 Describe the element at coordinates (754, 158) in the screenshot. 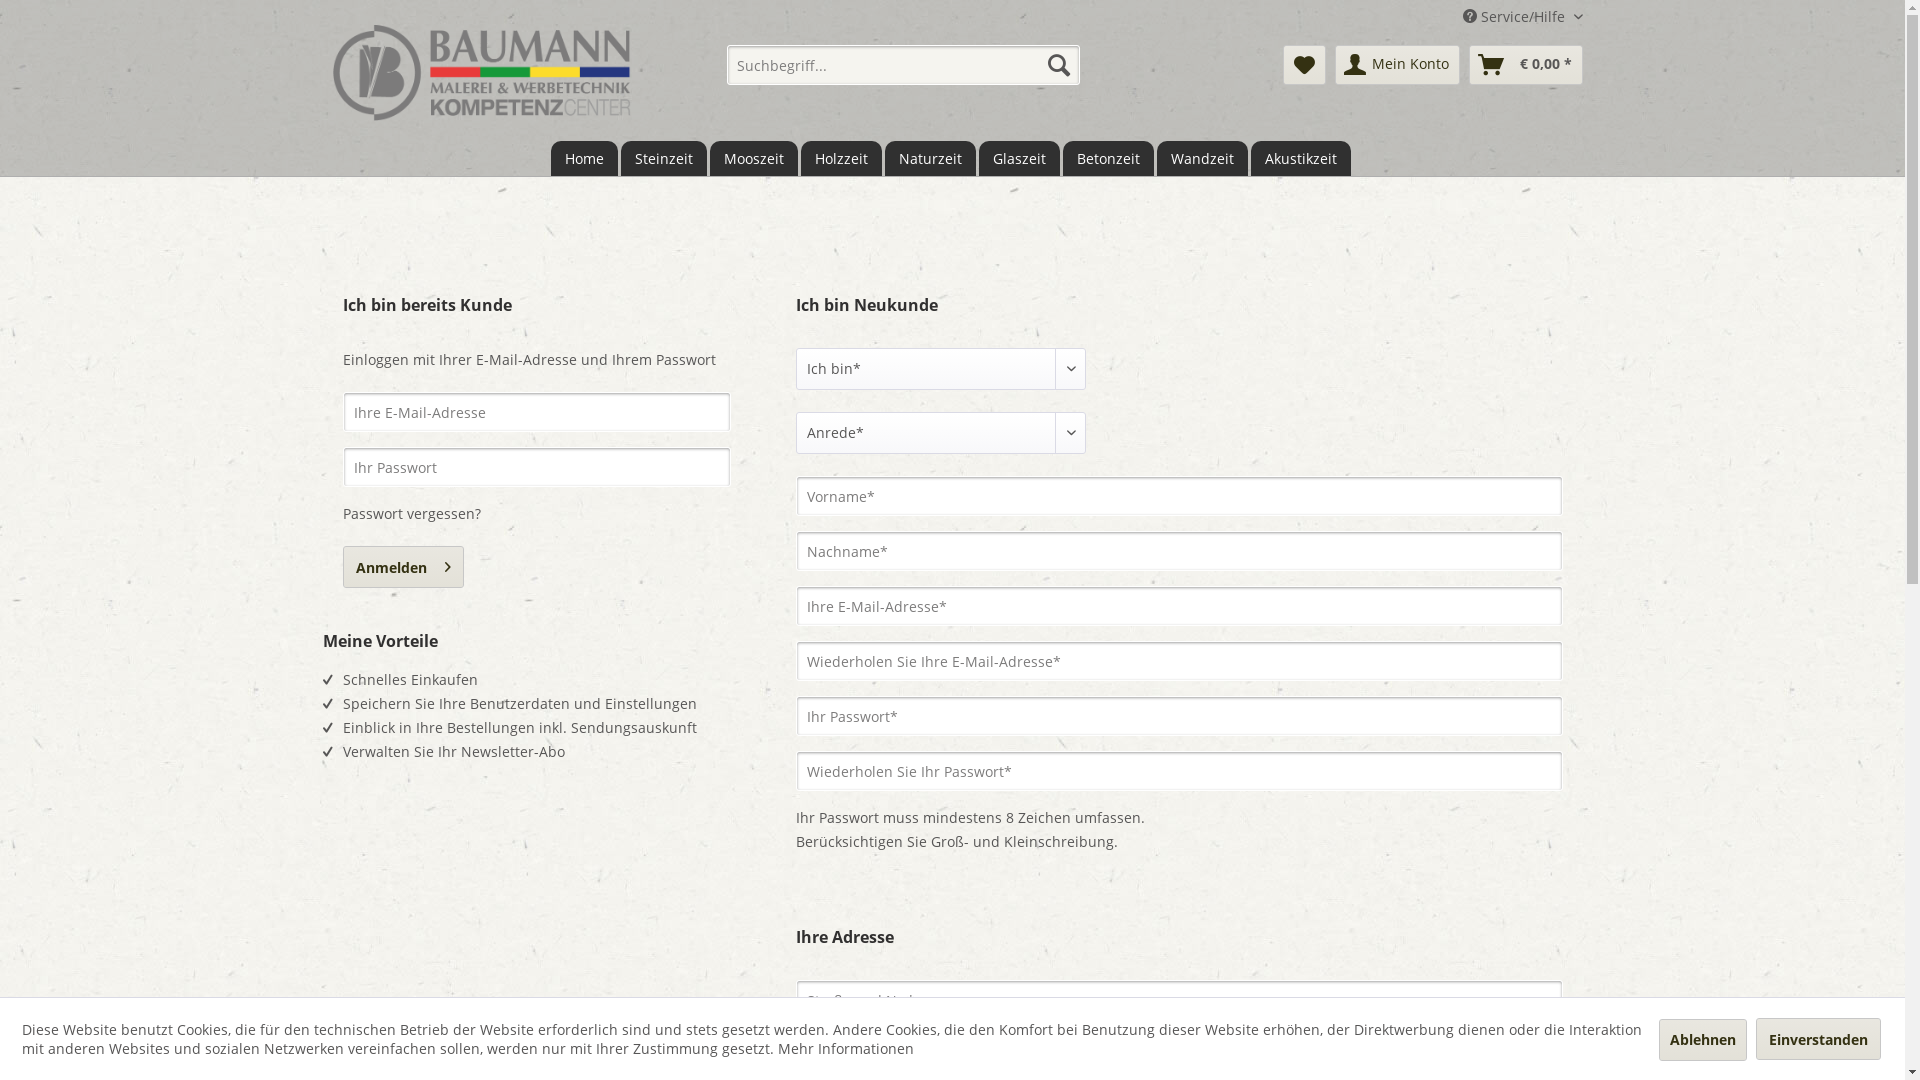

I see `Mooszeit` at that location.